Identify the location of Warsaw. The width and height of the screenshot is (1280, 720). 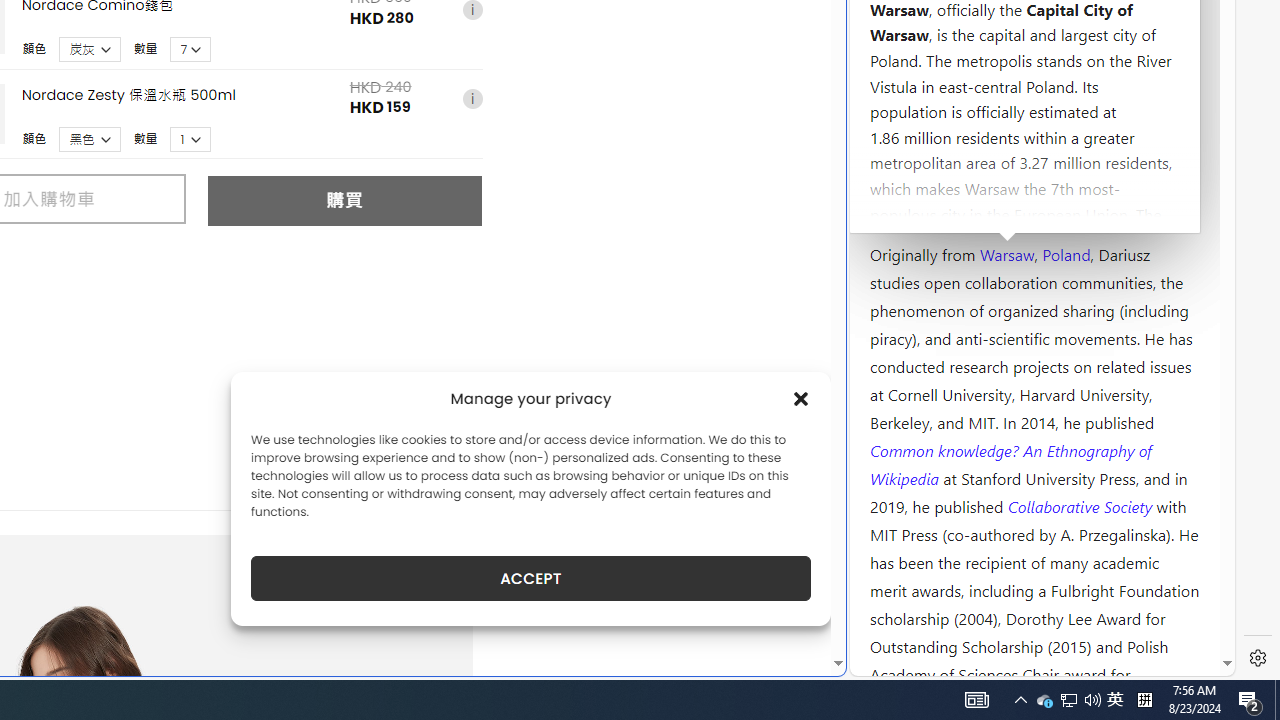
(1006, 253).